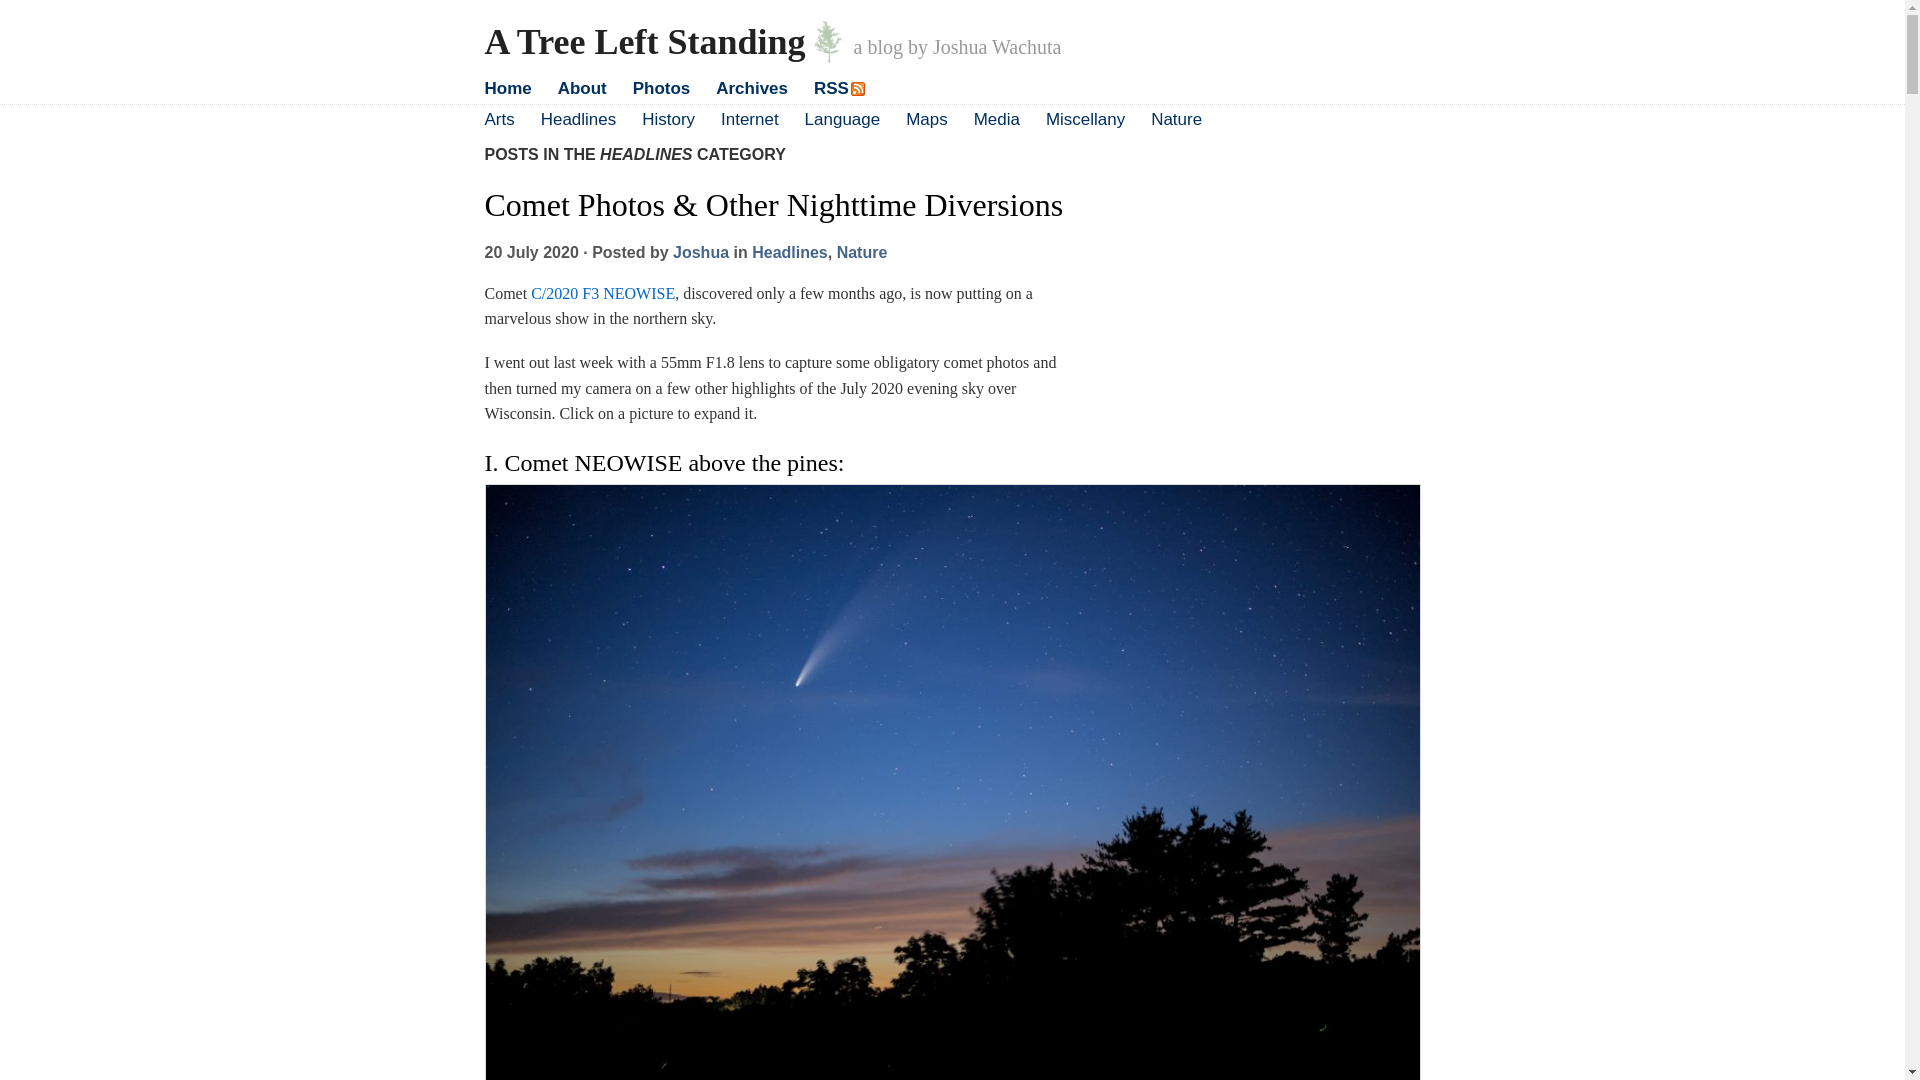 The image size is (1920, 1080). Describe the element at coordinates (582, 88) in the screenshot. I see `About` at that location.